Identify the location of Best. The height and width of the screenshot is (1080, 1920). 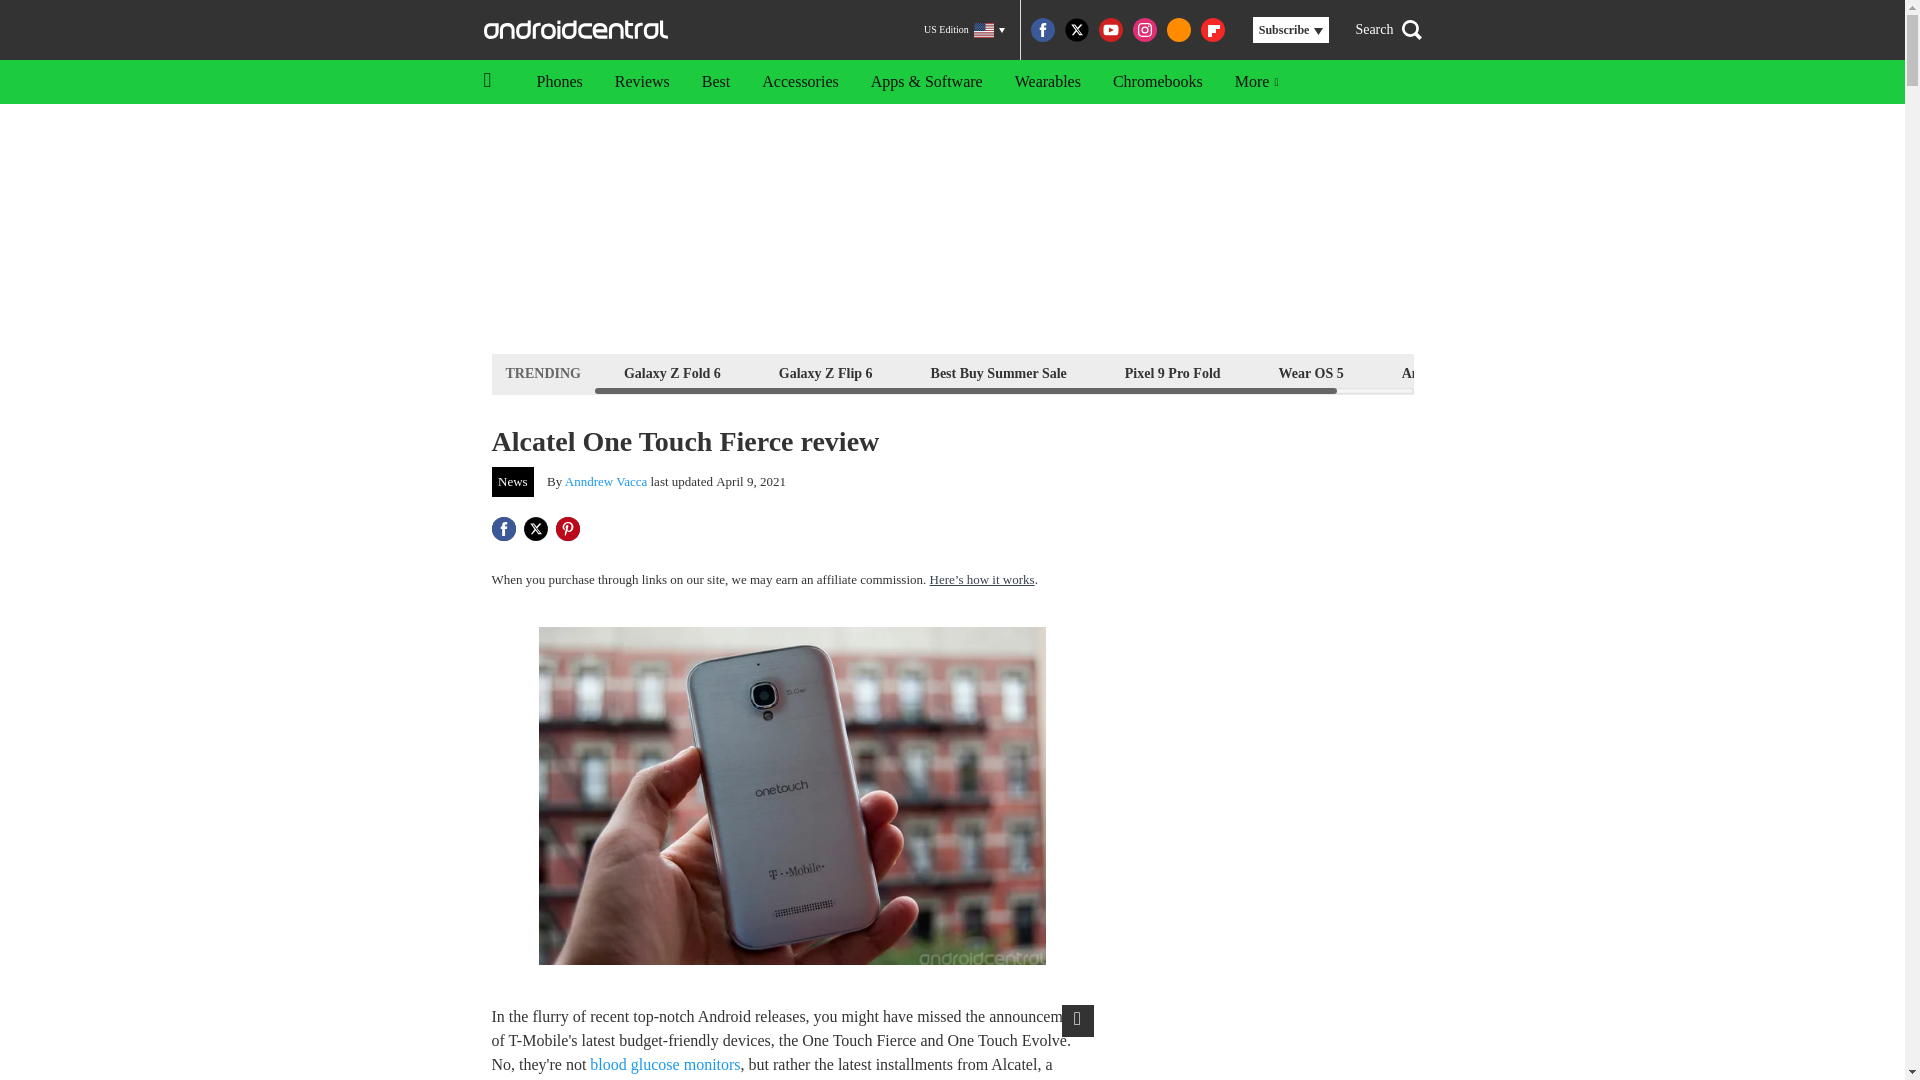
(716, 82).